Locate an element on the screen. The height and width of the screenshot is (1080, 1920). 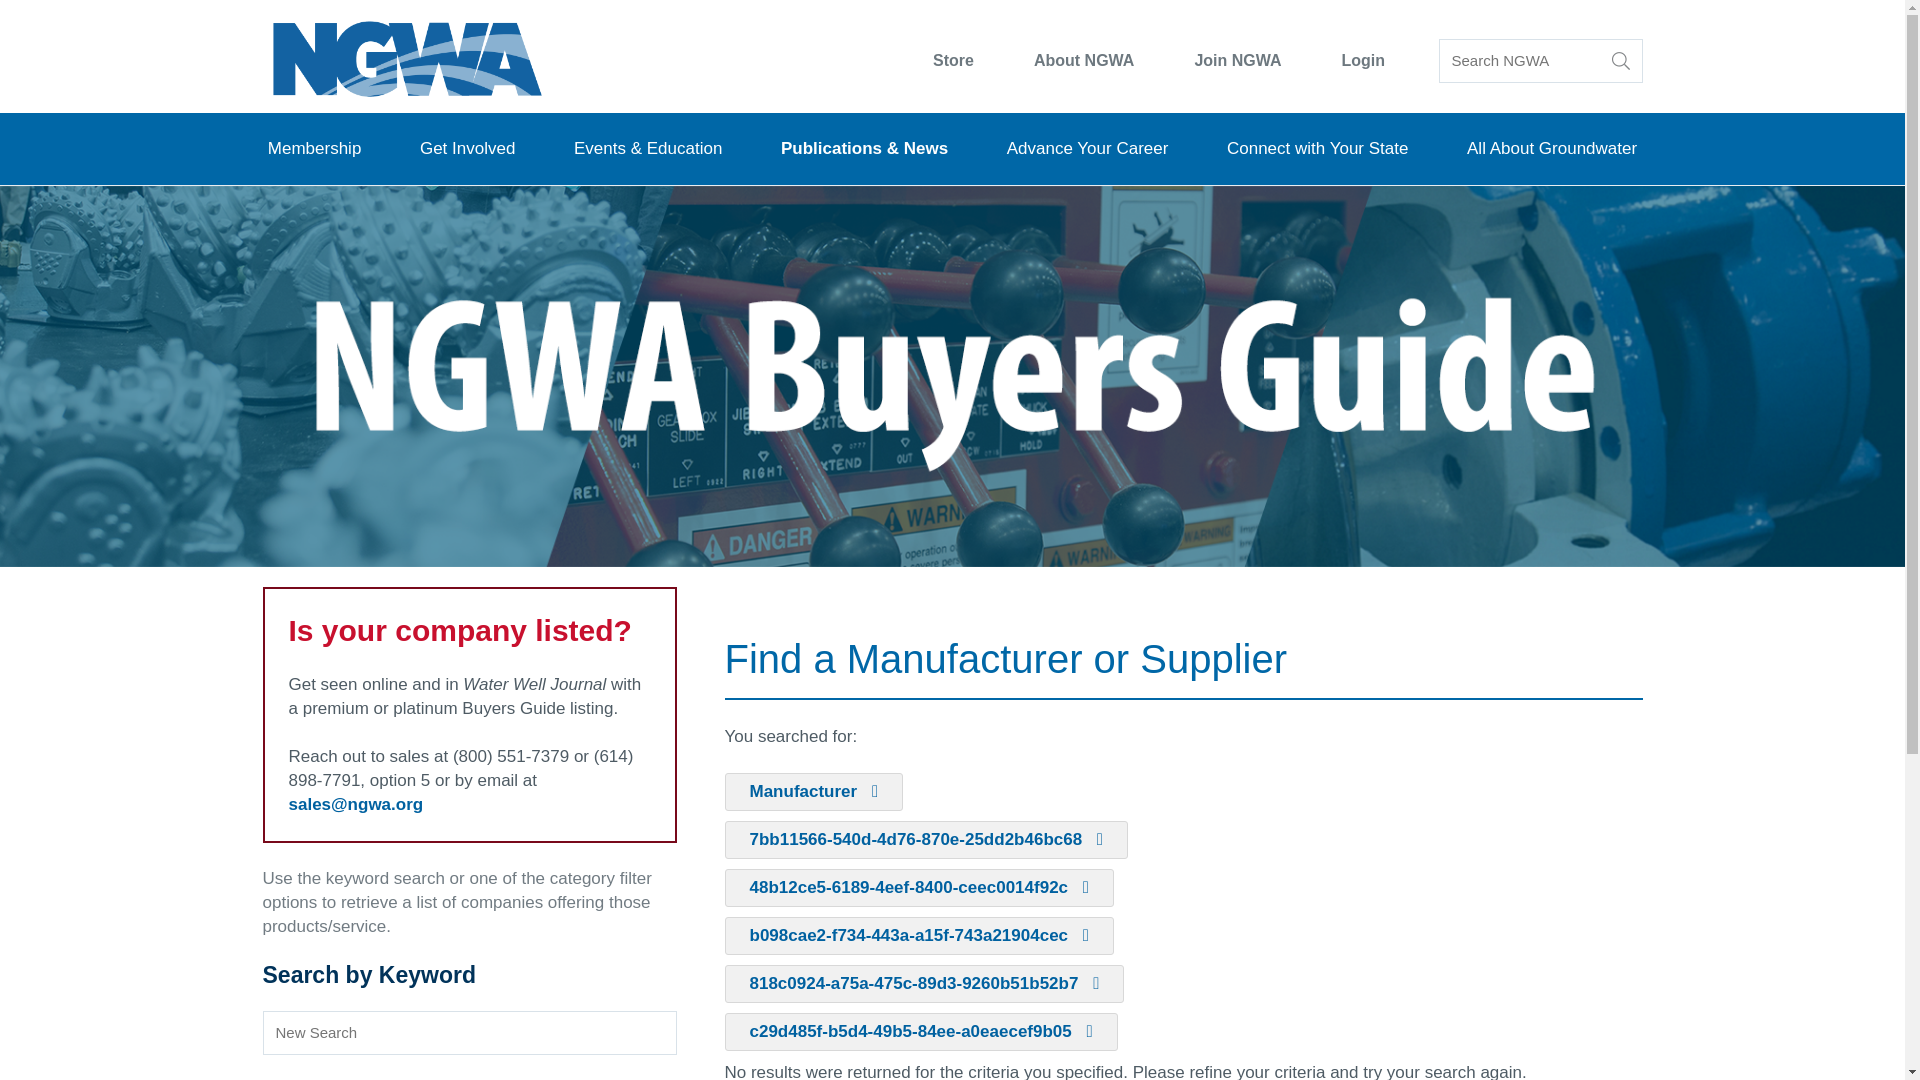
Get Involved is located at coordinates (467, 148).